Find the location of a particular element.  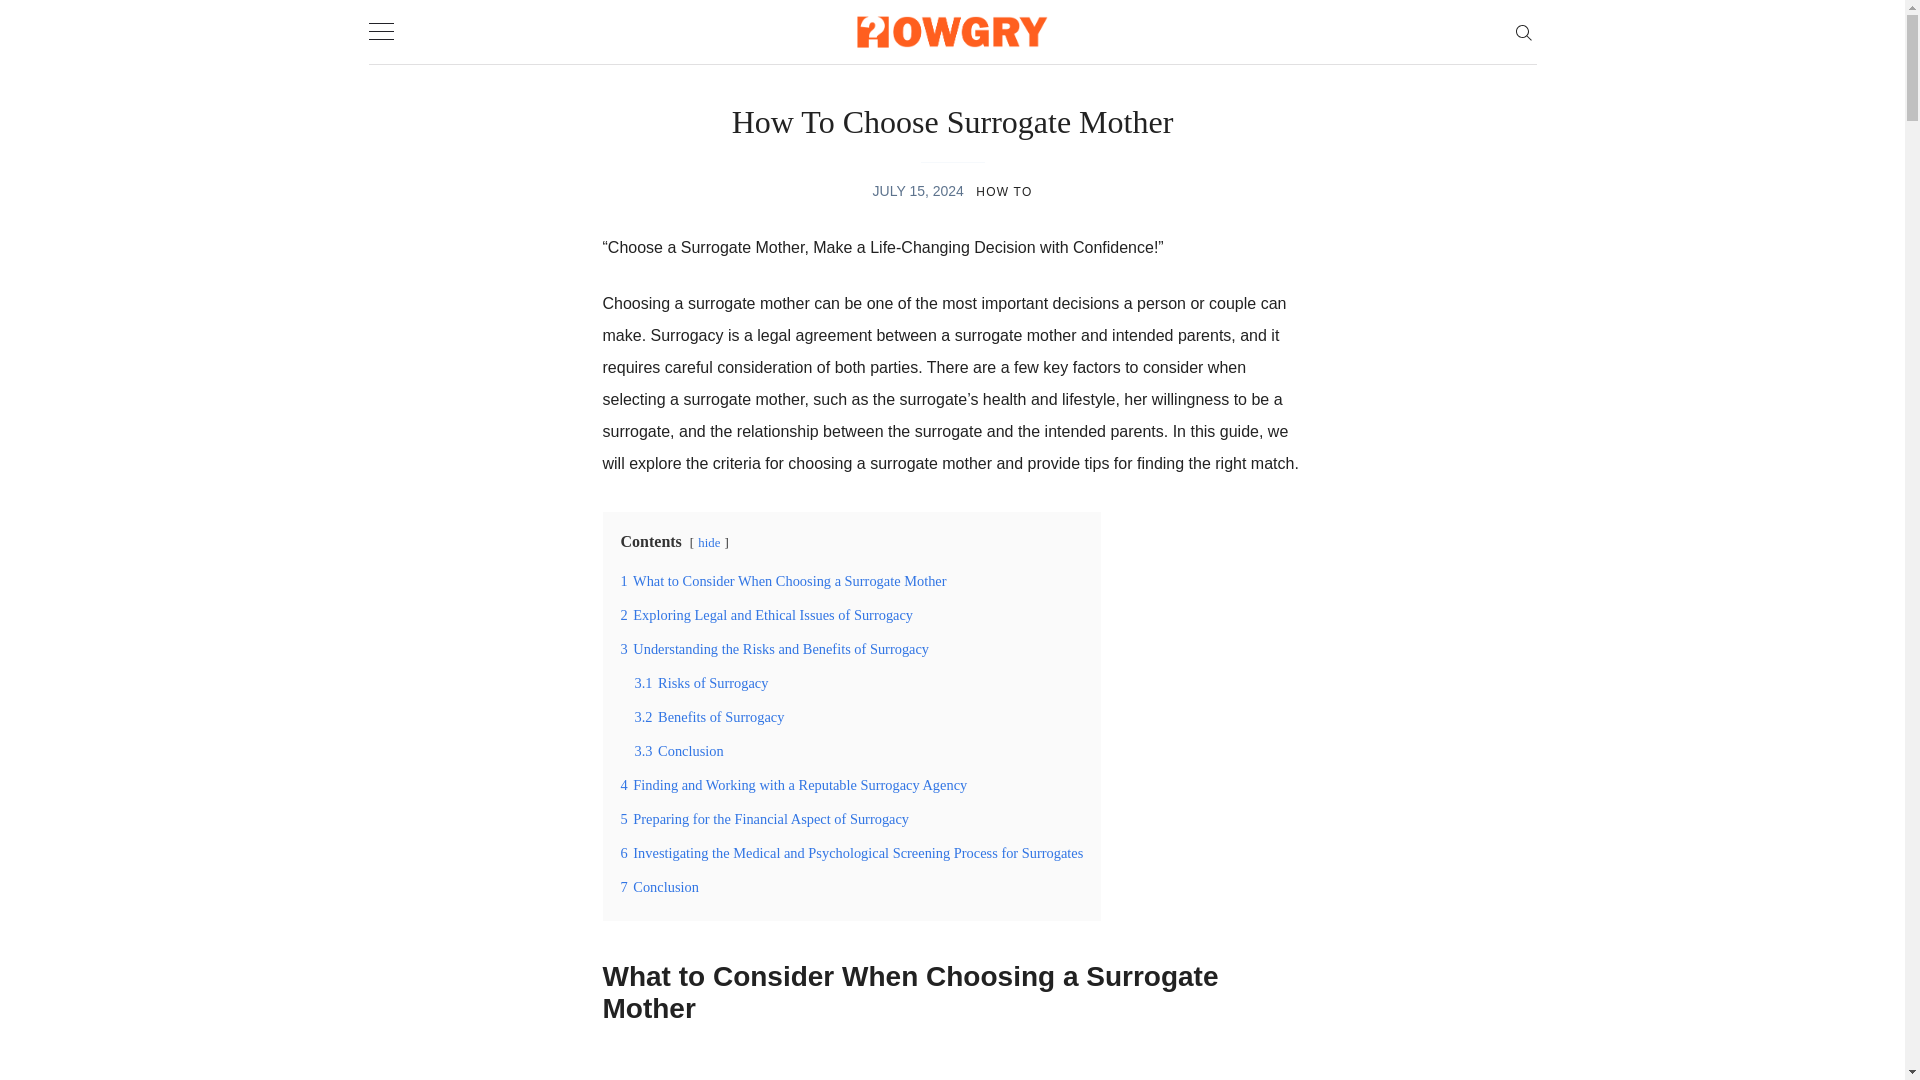

3 Understanding the Risks and Benefits of Surrogacy is located at coordinates (774, 648).